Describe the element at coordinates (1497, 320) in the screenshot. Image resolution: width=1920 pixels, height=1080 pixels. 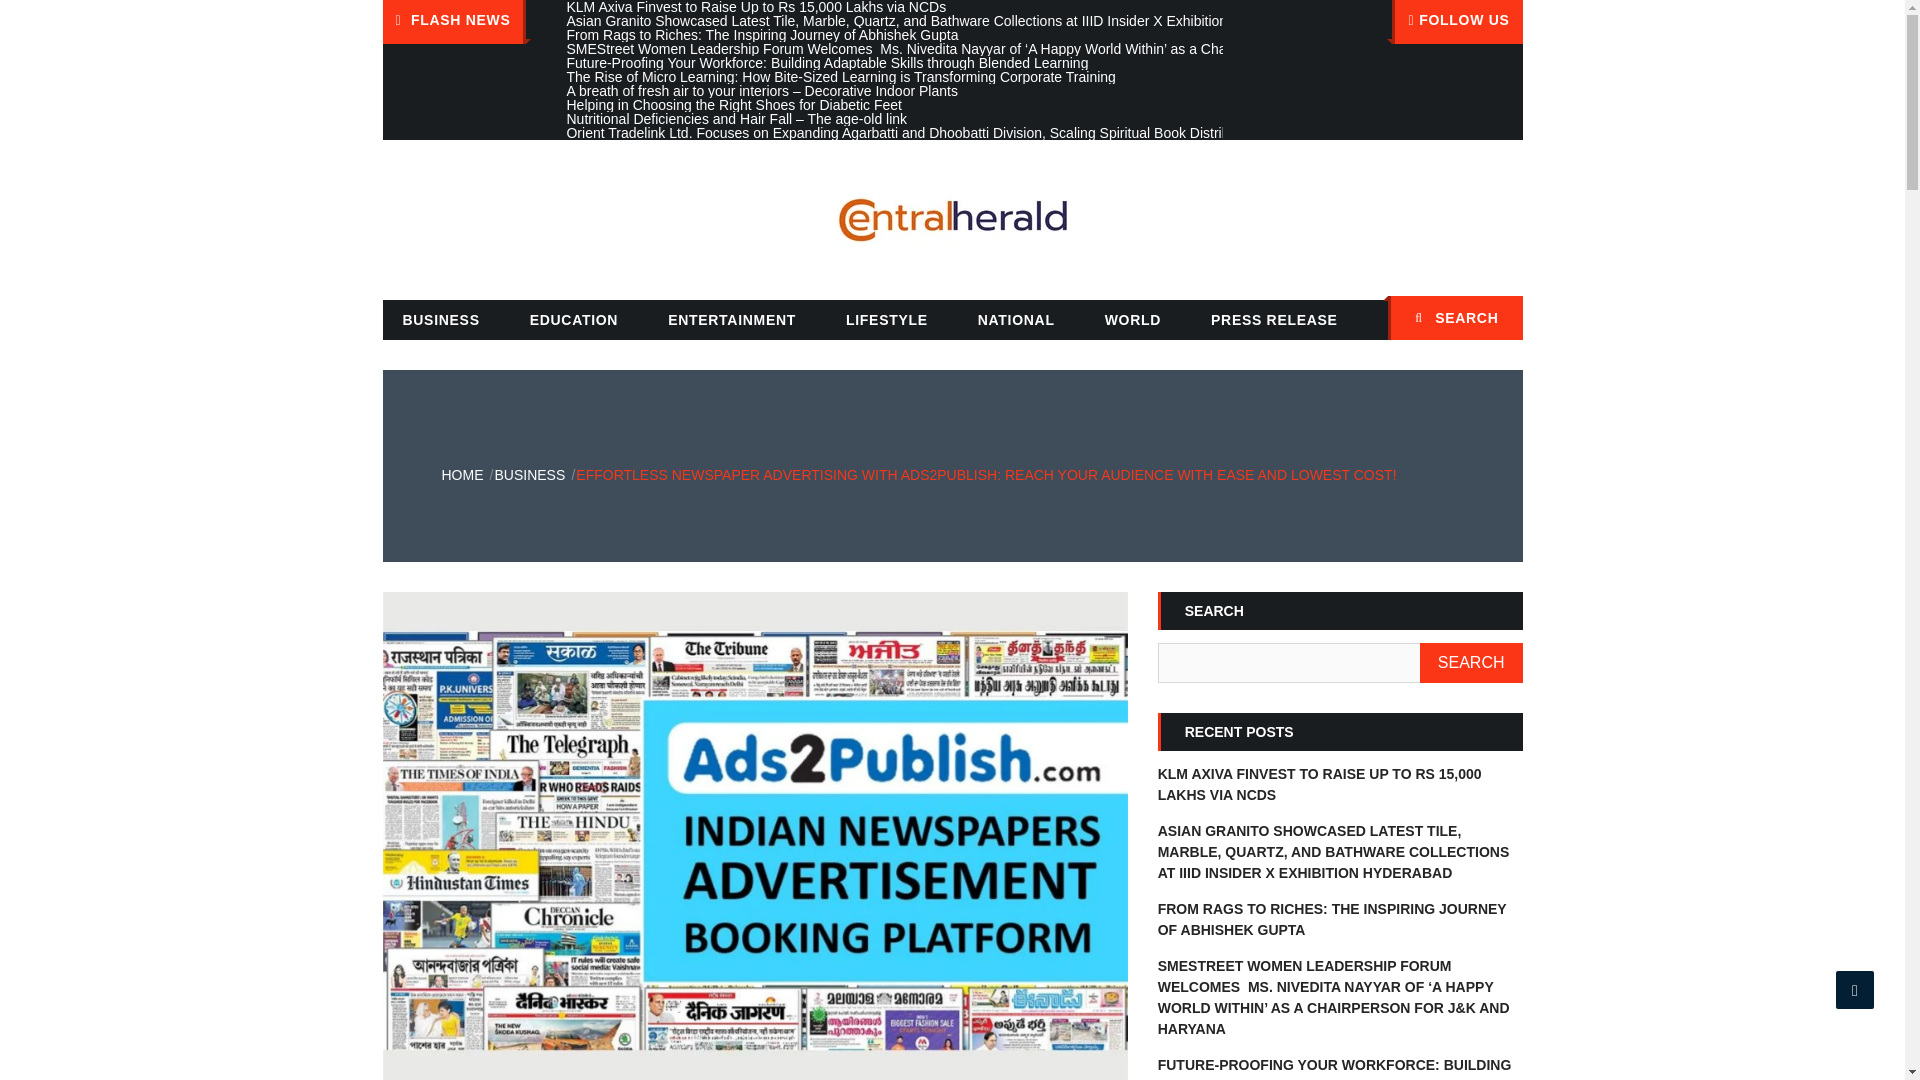
I see `Search` at that location.